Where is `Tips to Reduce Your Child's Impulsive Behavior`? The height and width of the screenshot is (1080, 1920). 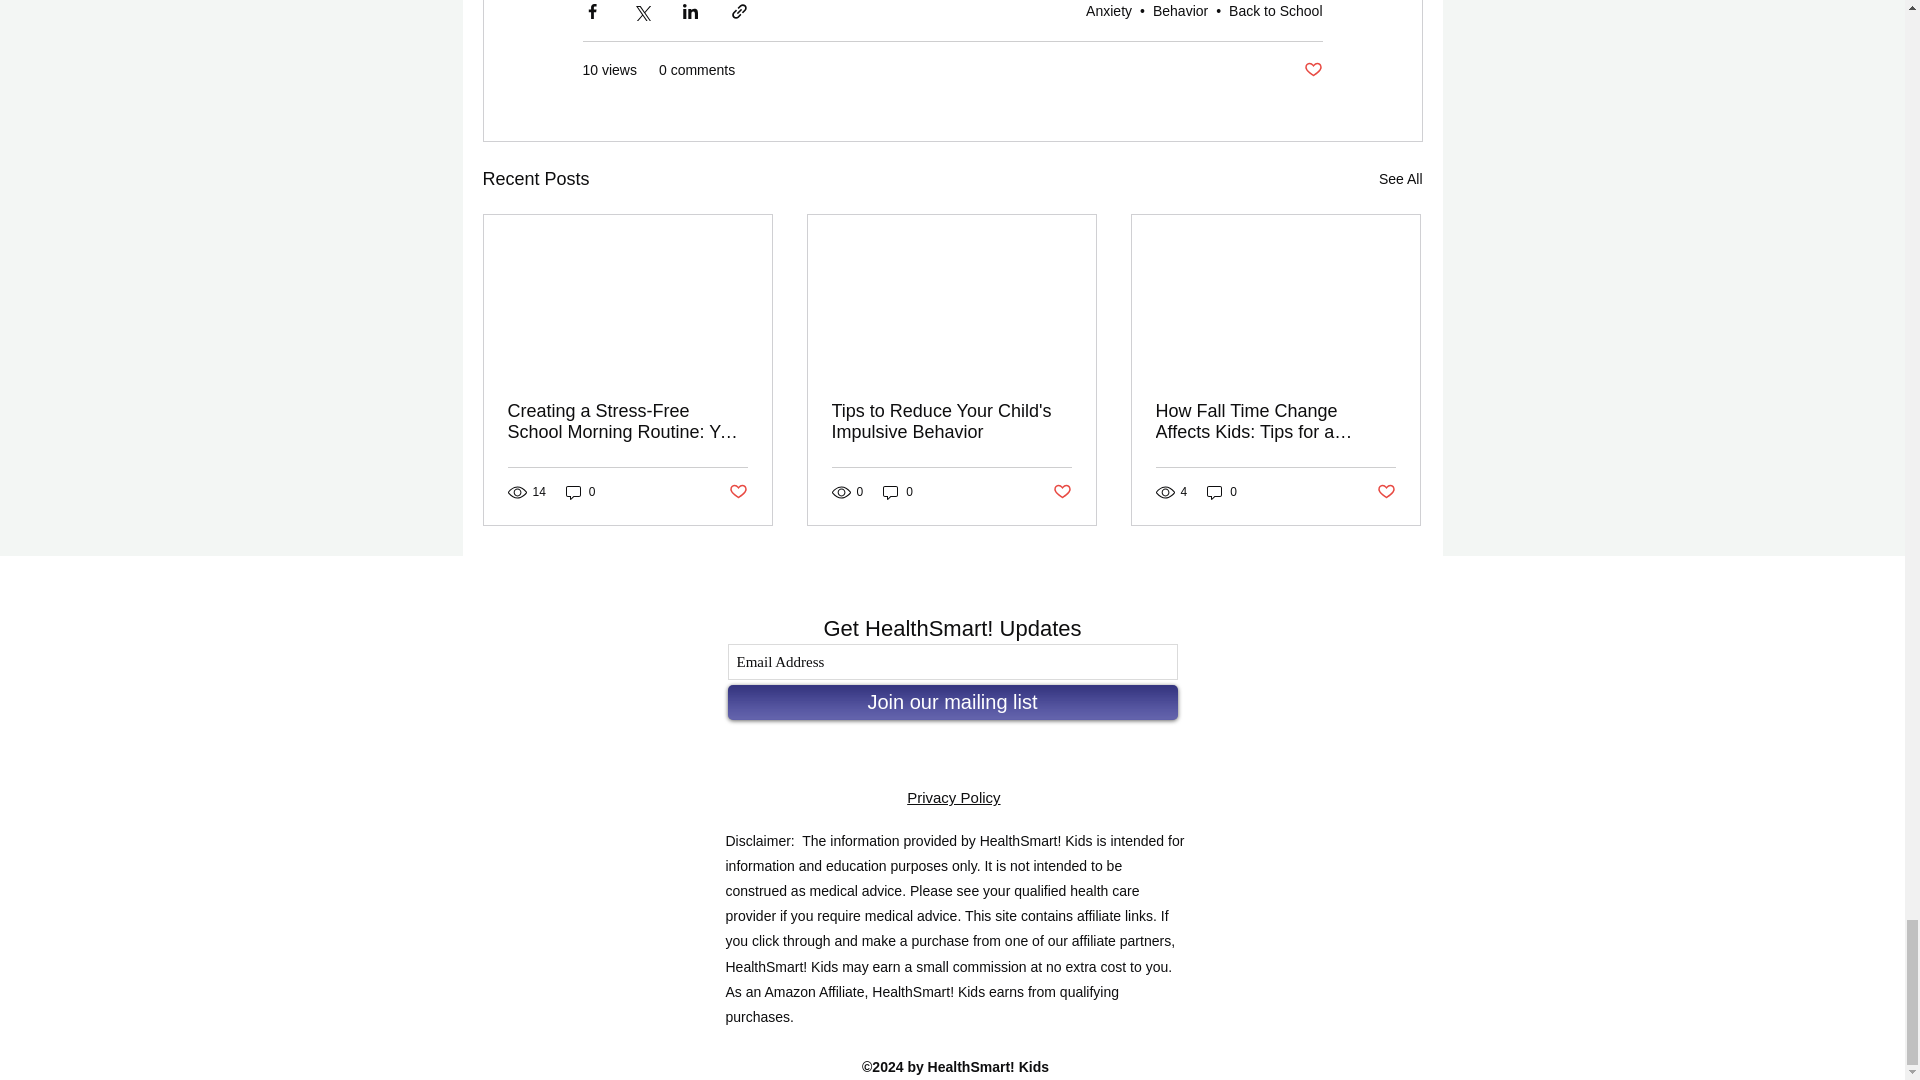 Tips to Reduce Your Child's Impulsive Behavior is located at coordinates (951, 421).